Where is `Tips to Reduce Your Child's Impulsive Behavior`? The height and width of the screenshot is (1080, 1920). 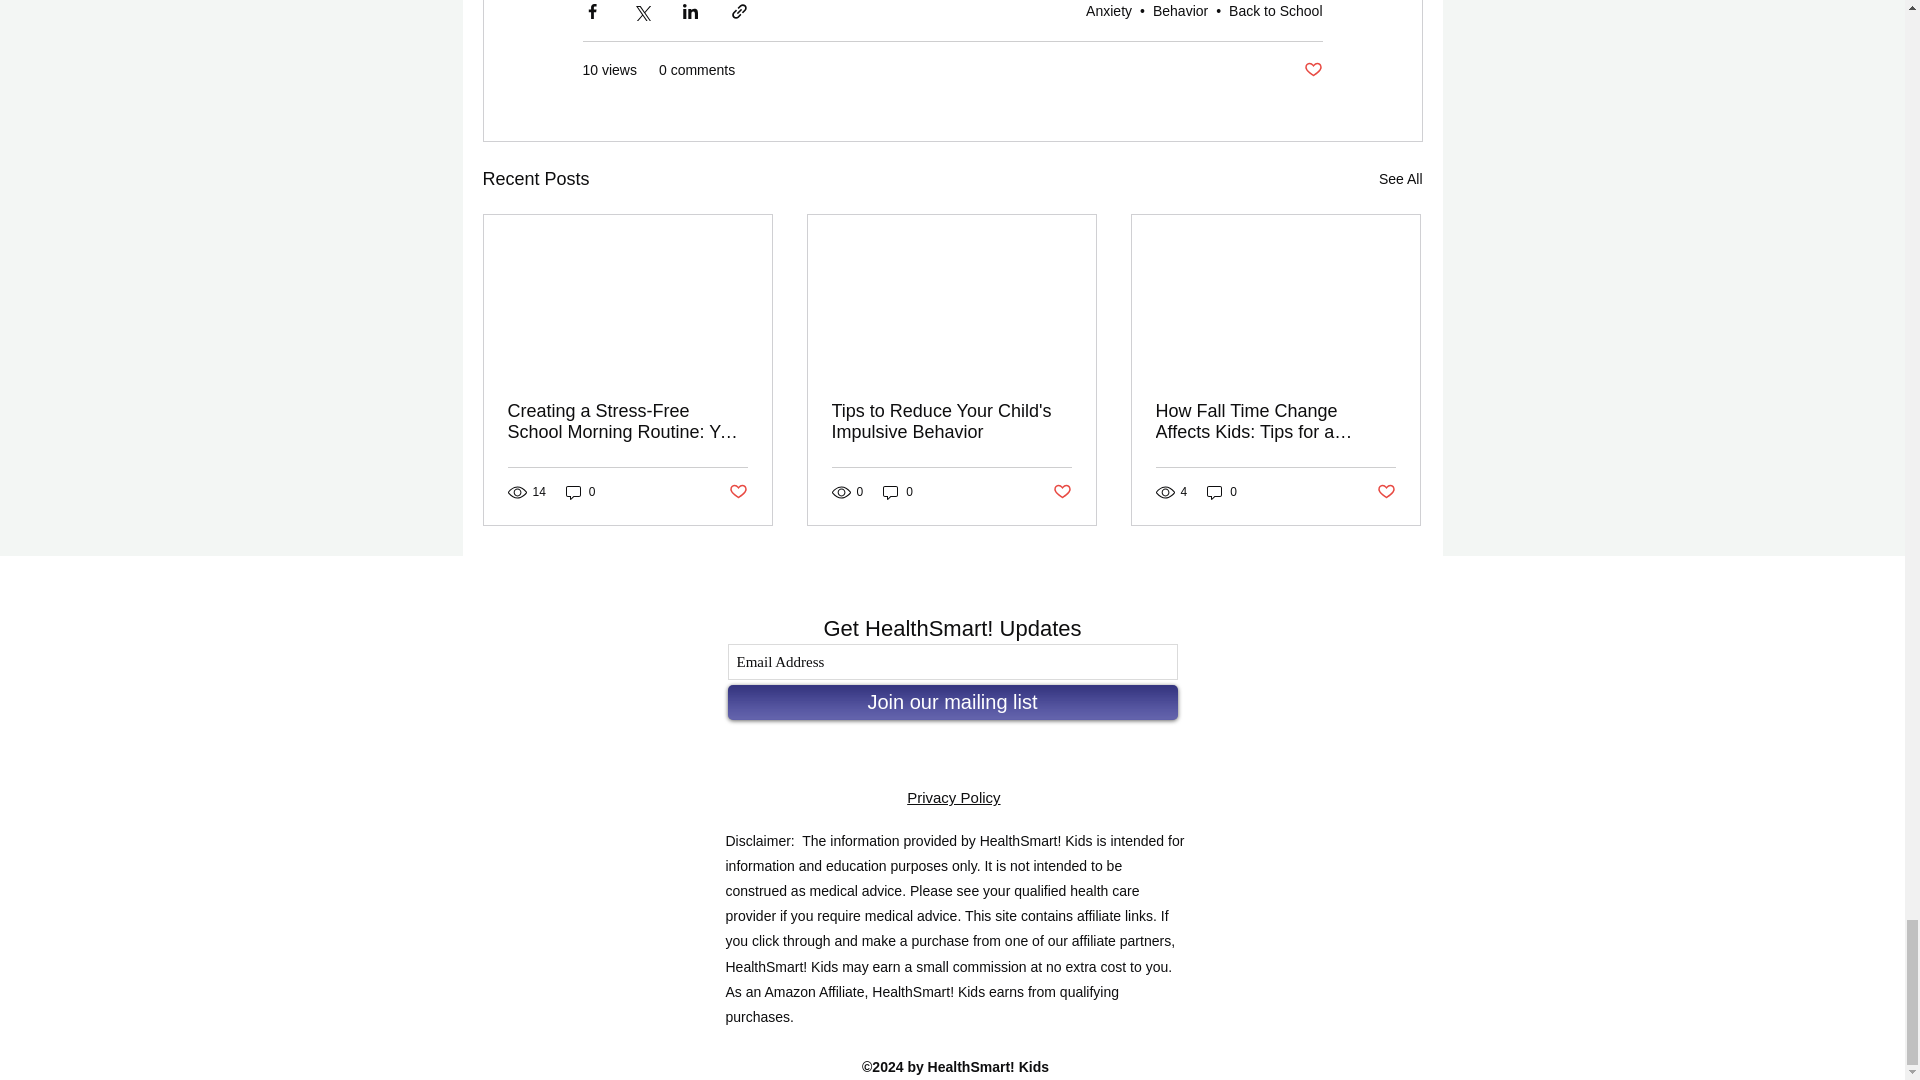 Tips to Reduce Your Child's Impulsive Behavior is located at coordinates (951, 421).